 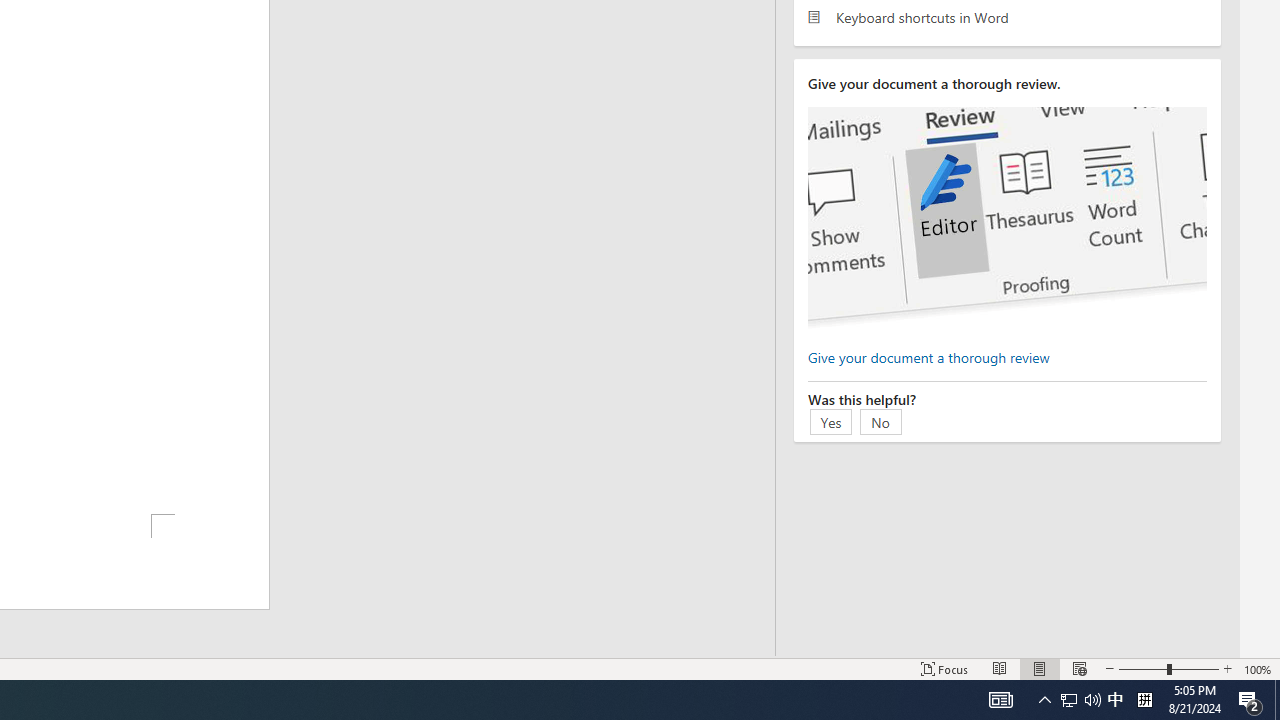 I want to click on Focus , so click(x=944, y=668).